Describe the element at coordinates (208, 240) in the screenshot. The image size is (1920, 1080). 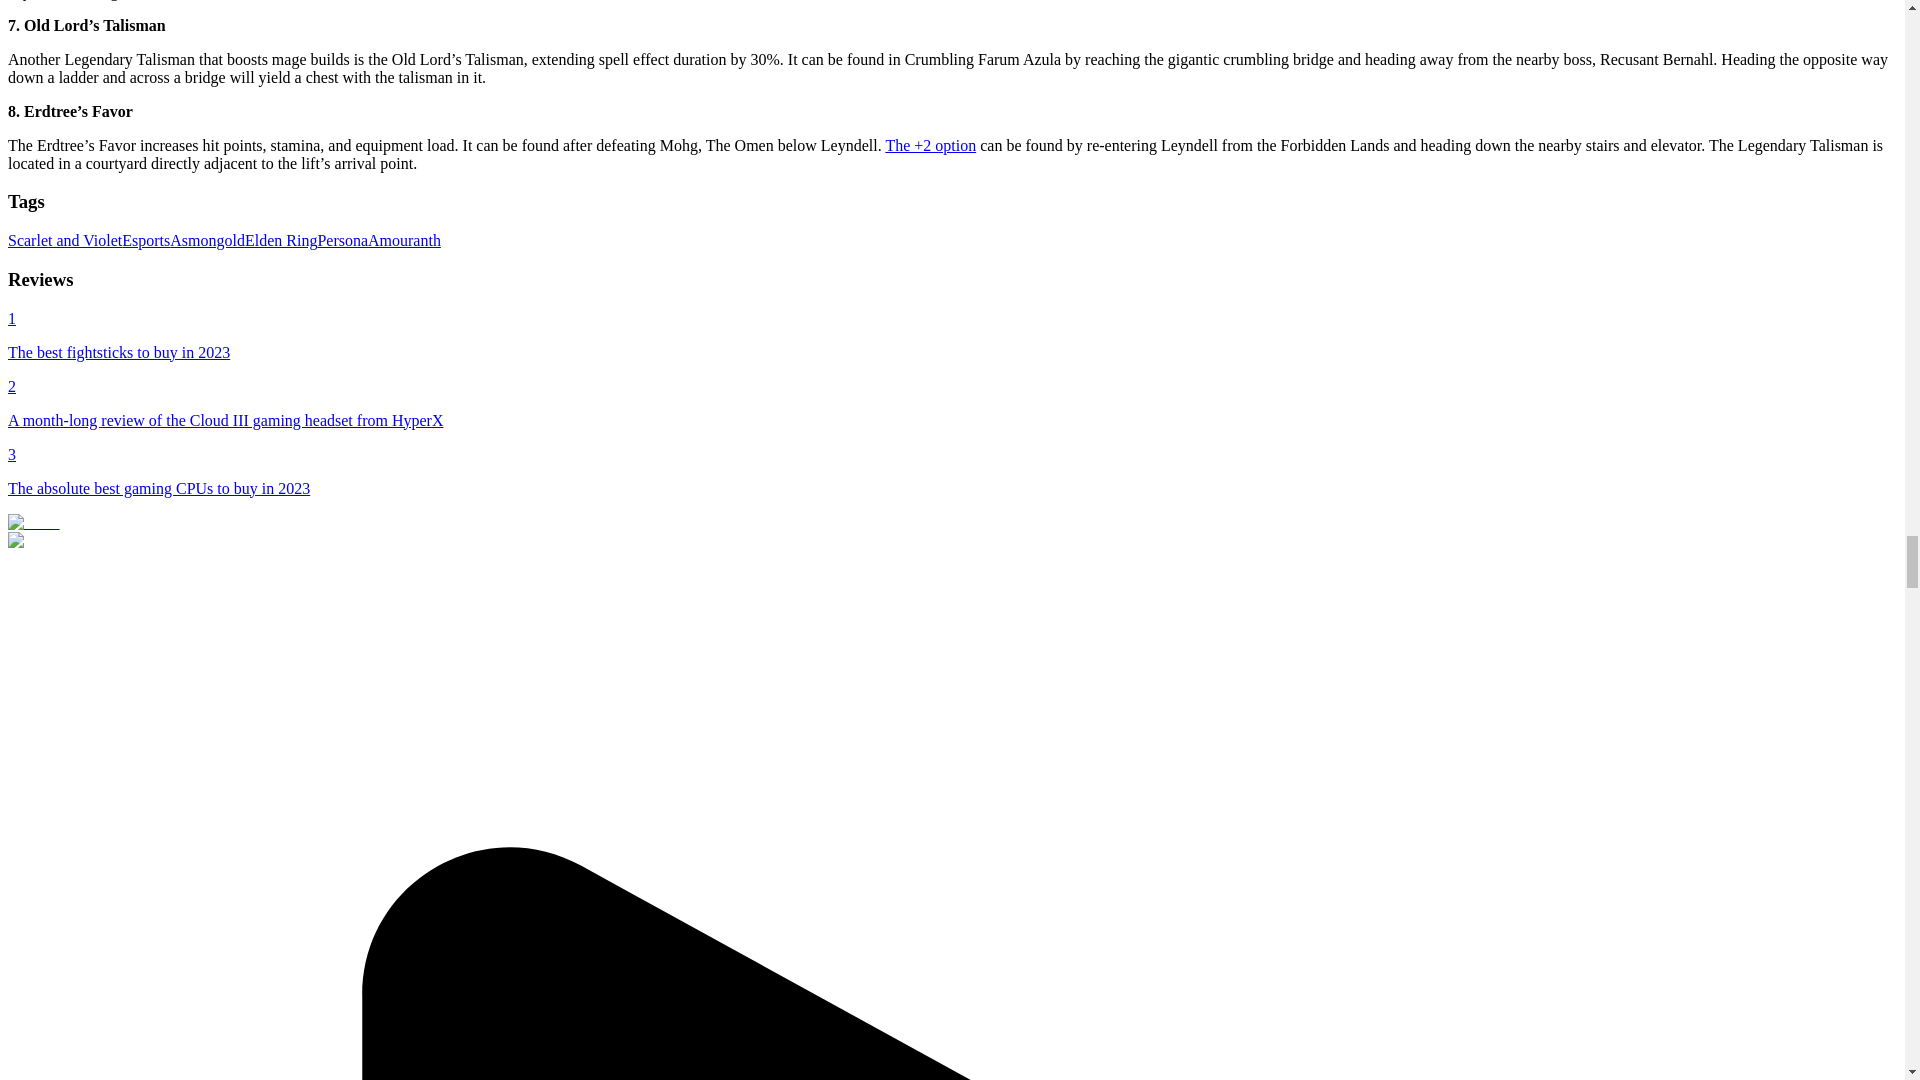
I see `Asmongold` at that location.